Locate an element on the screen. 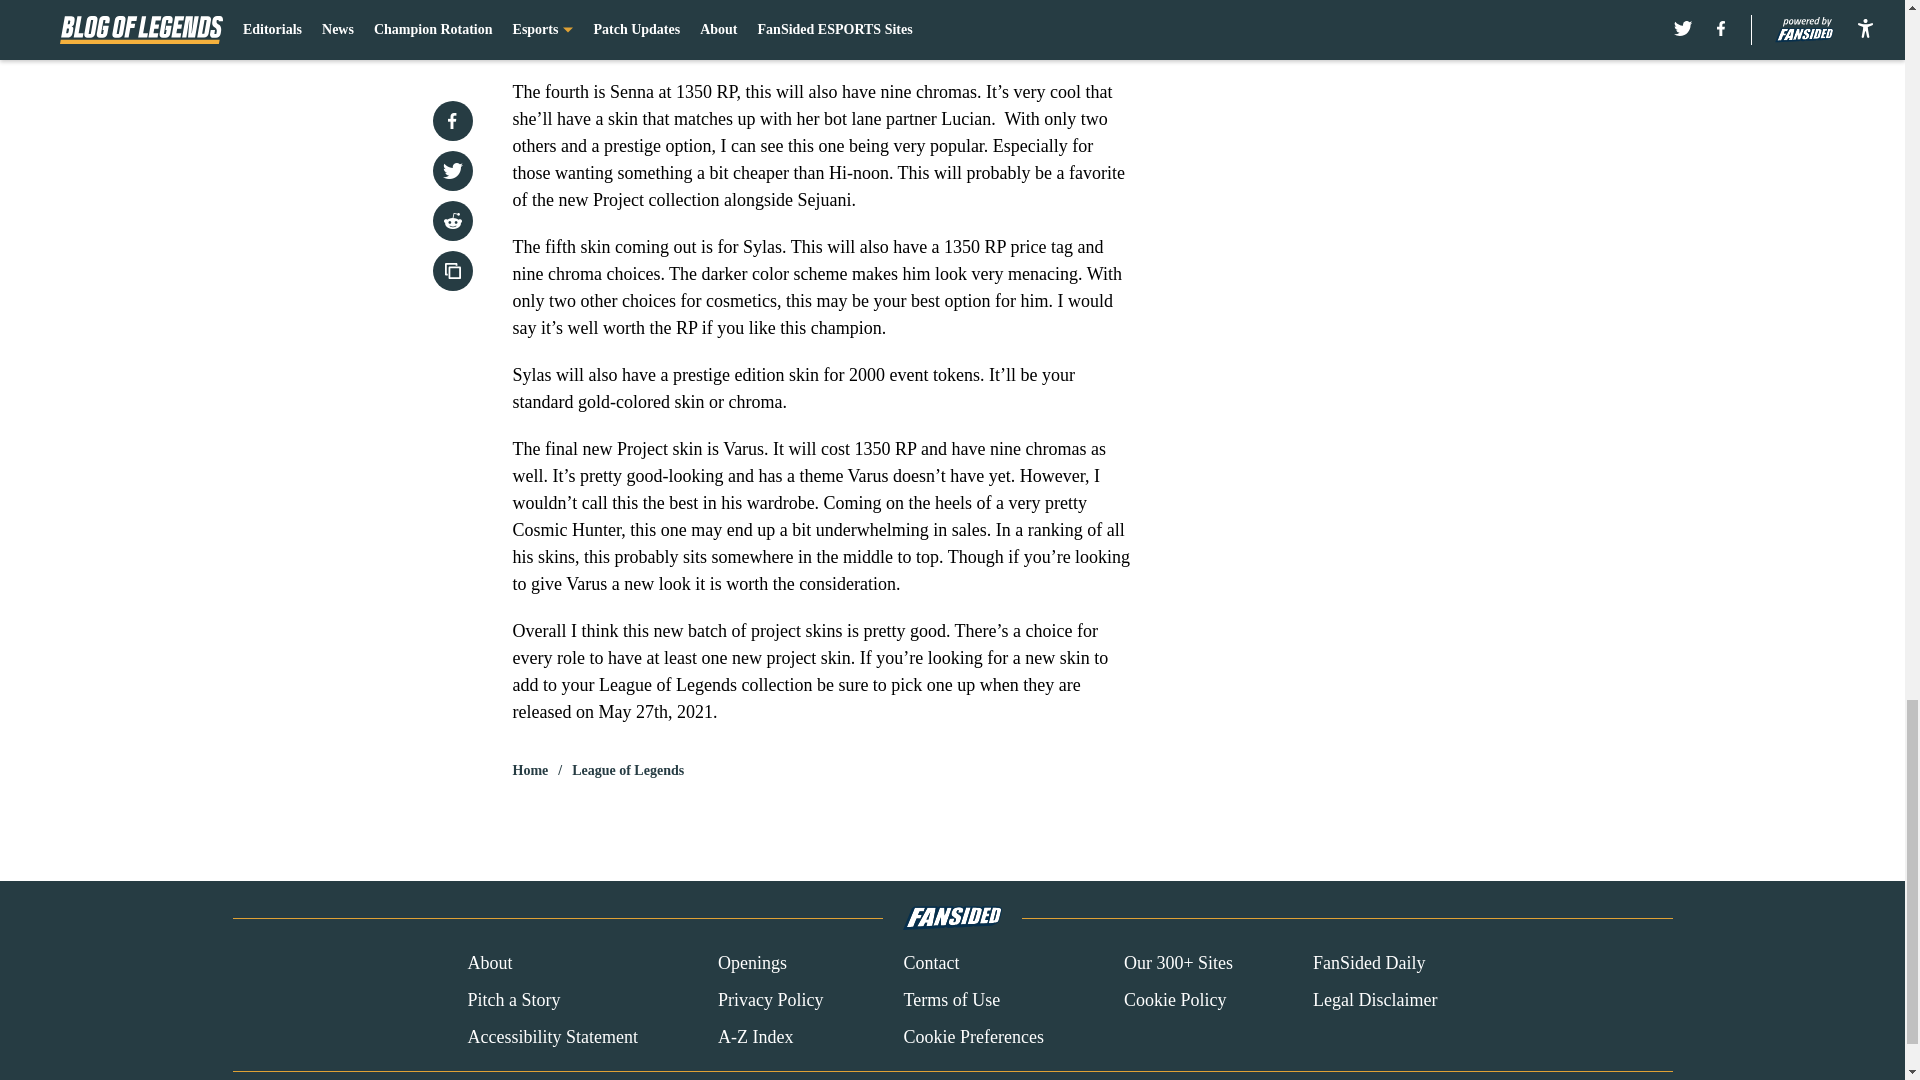  Privacy Policy is located at coordinates (770, 1000).